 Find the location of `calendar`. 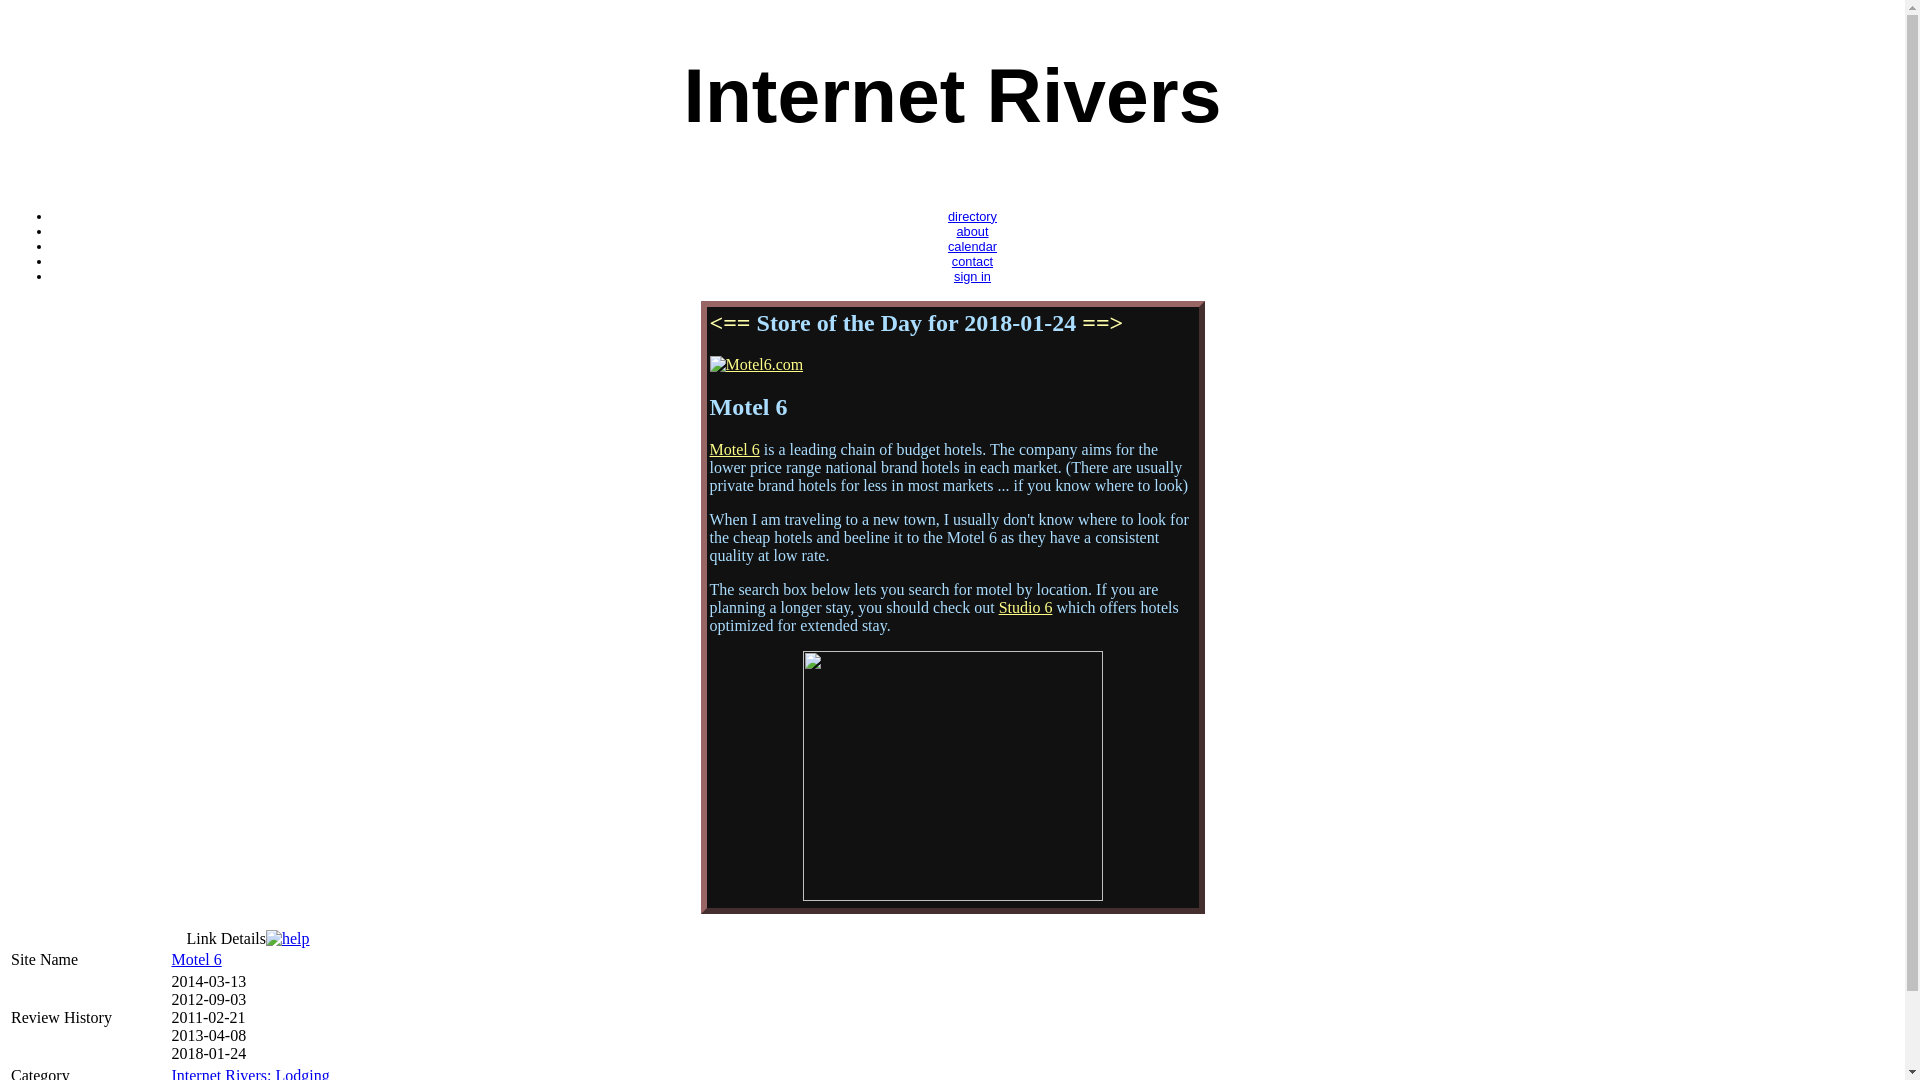

calendar is located at coordinates (972, 246).